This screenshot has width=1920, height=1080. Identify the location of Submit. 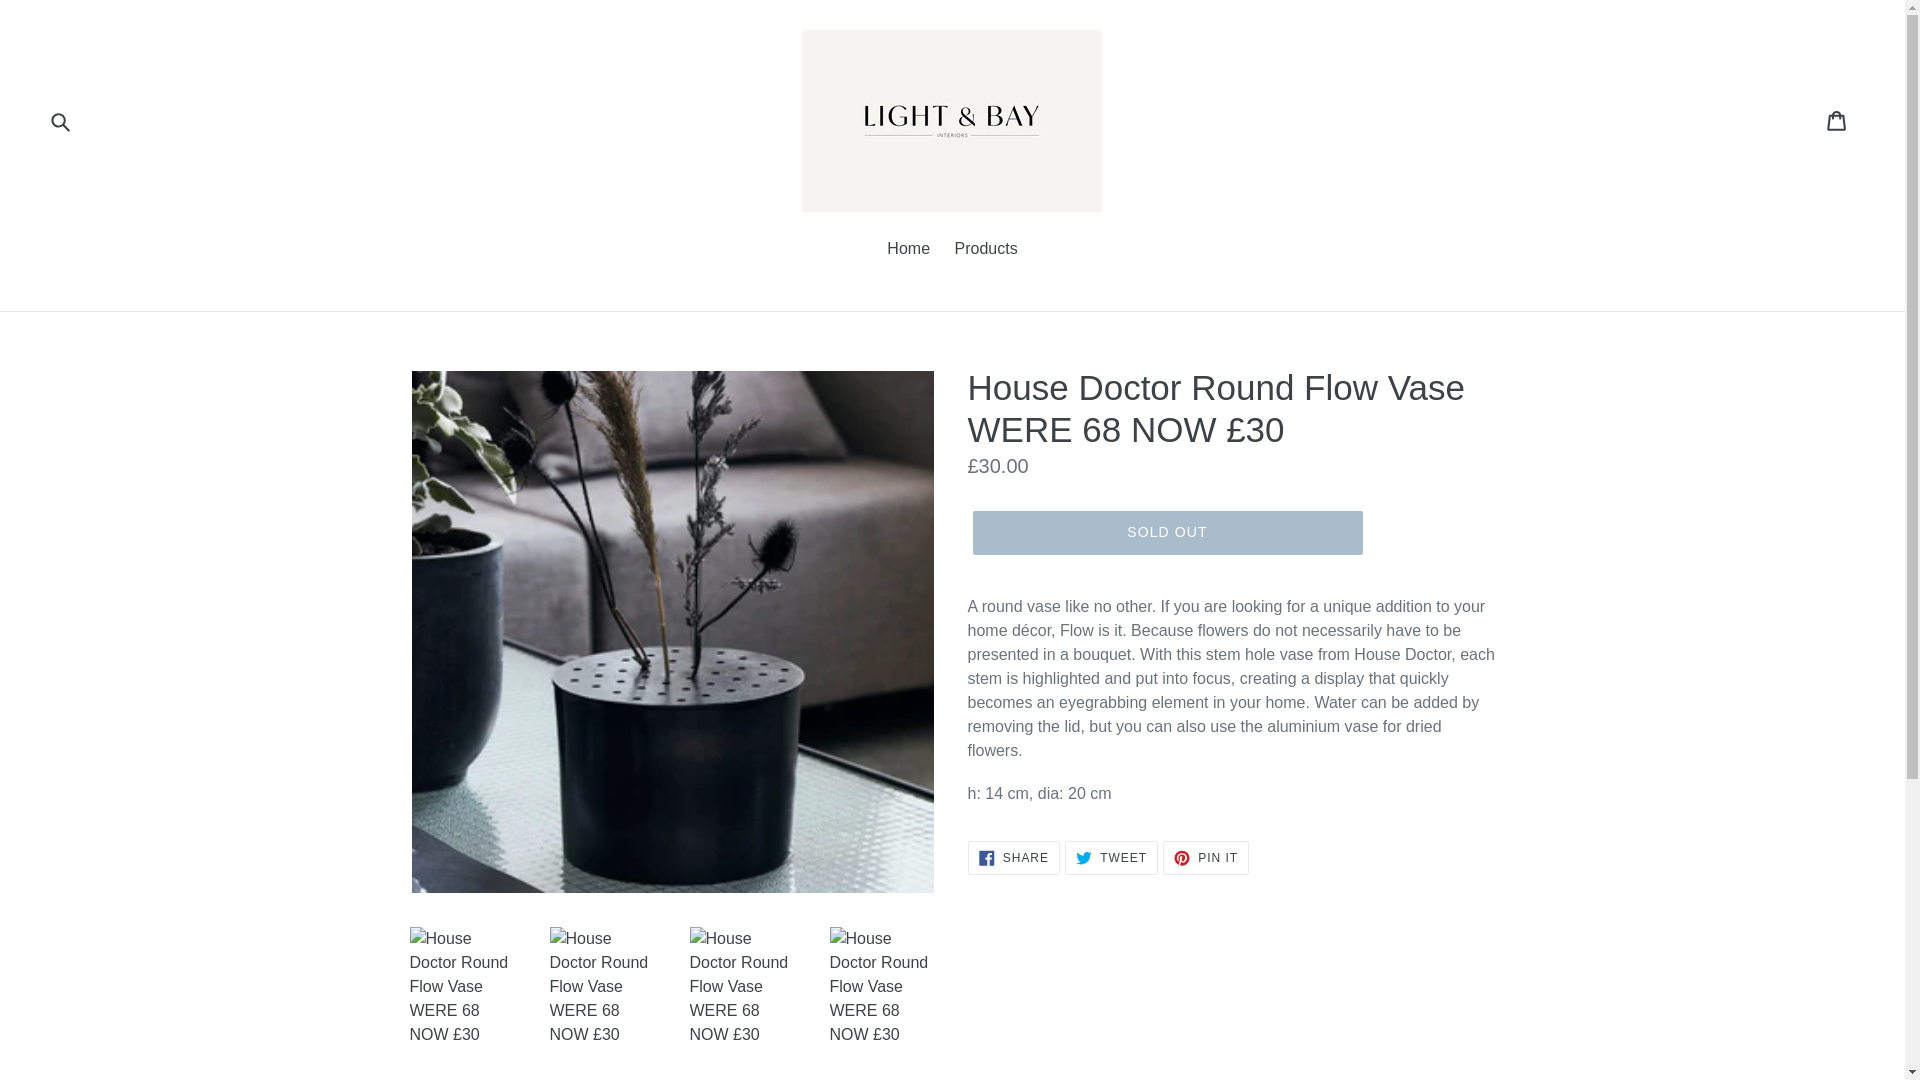
(908, 250).